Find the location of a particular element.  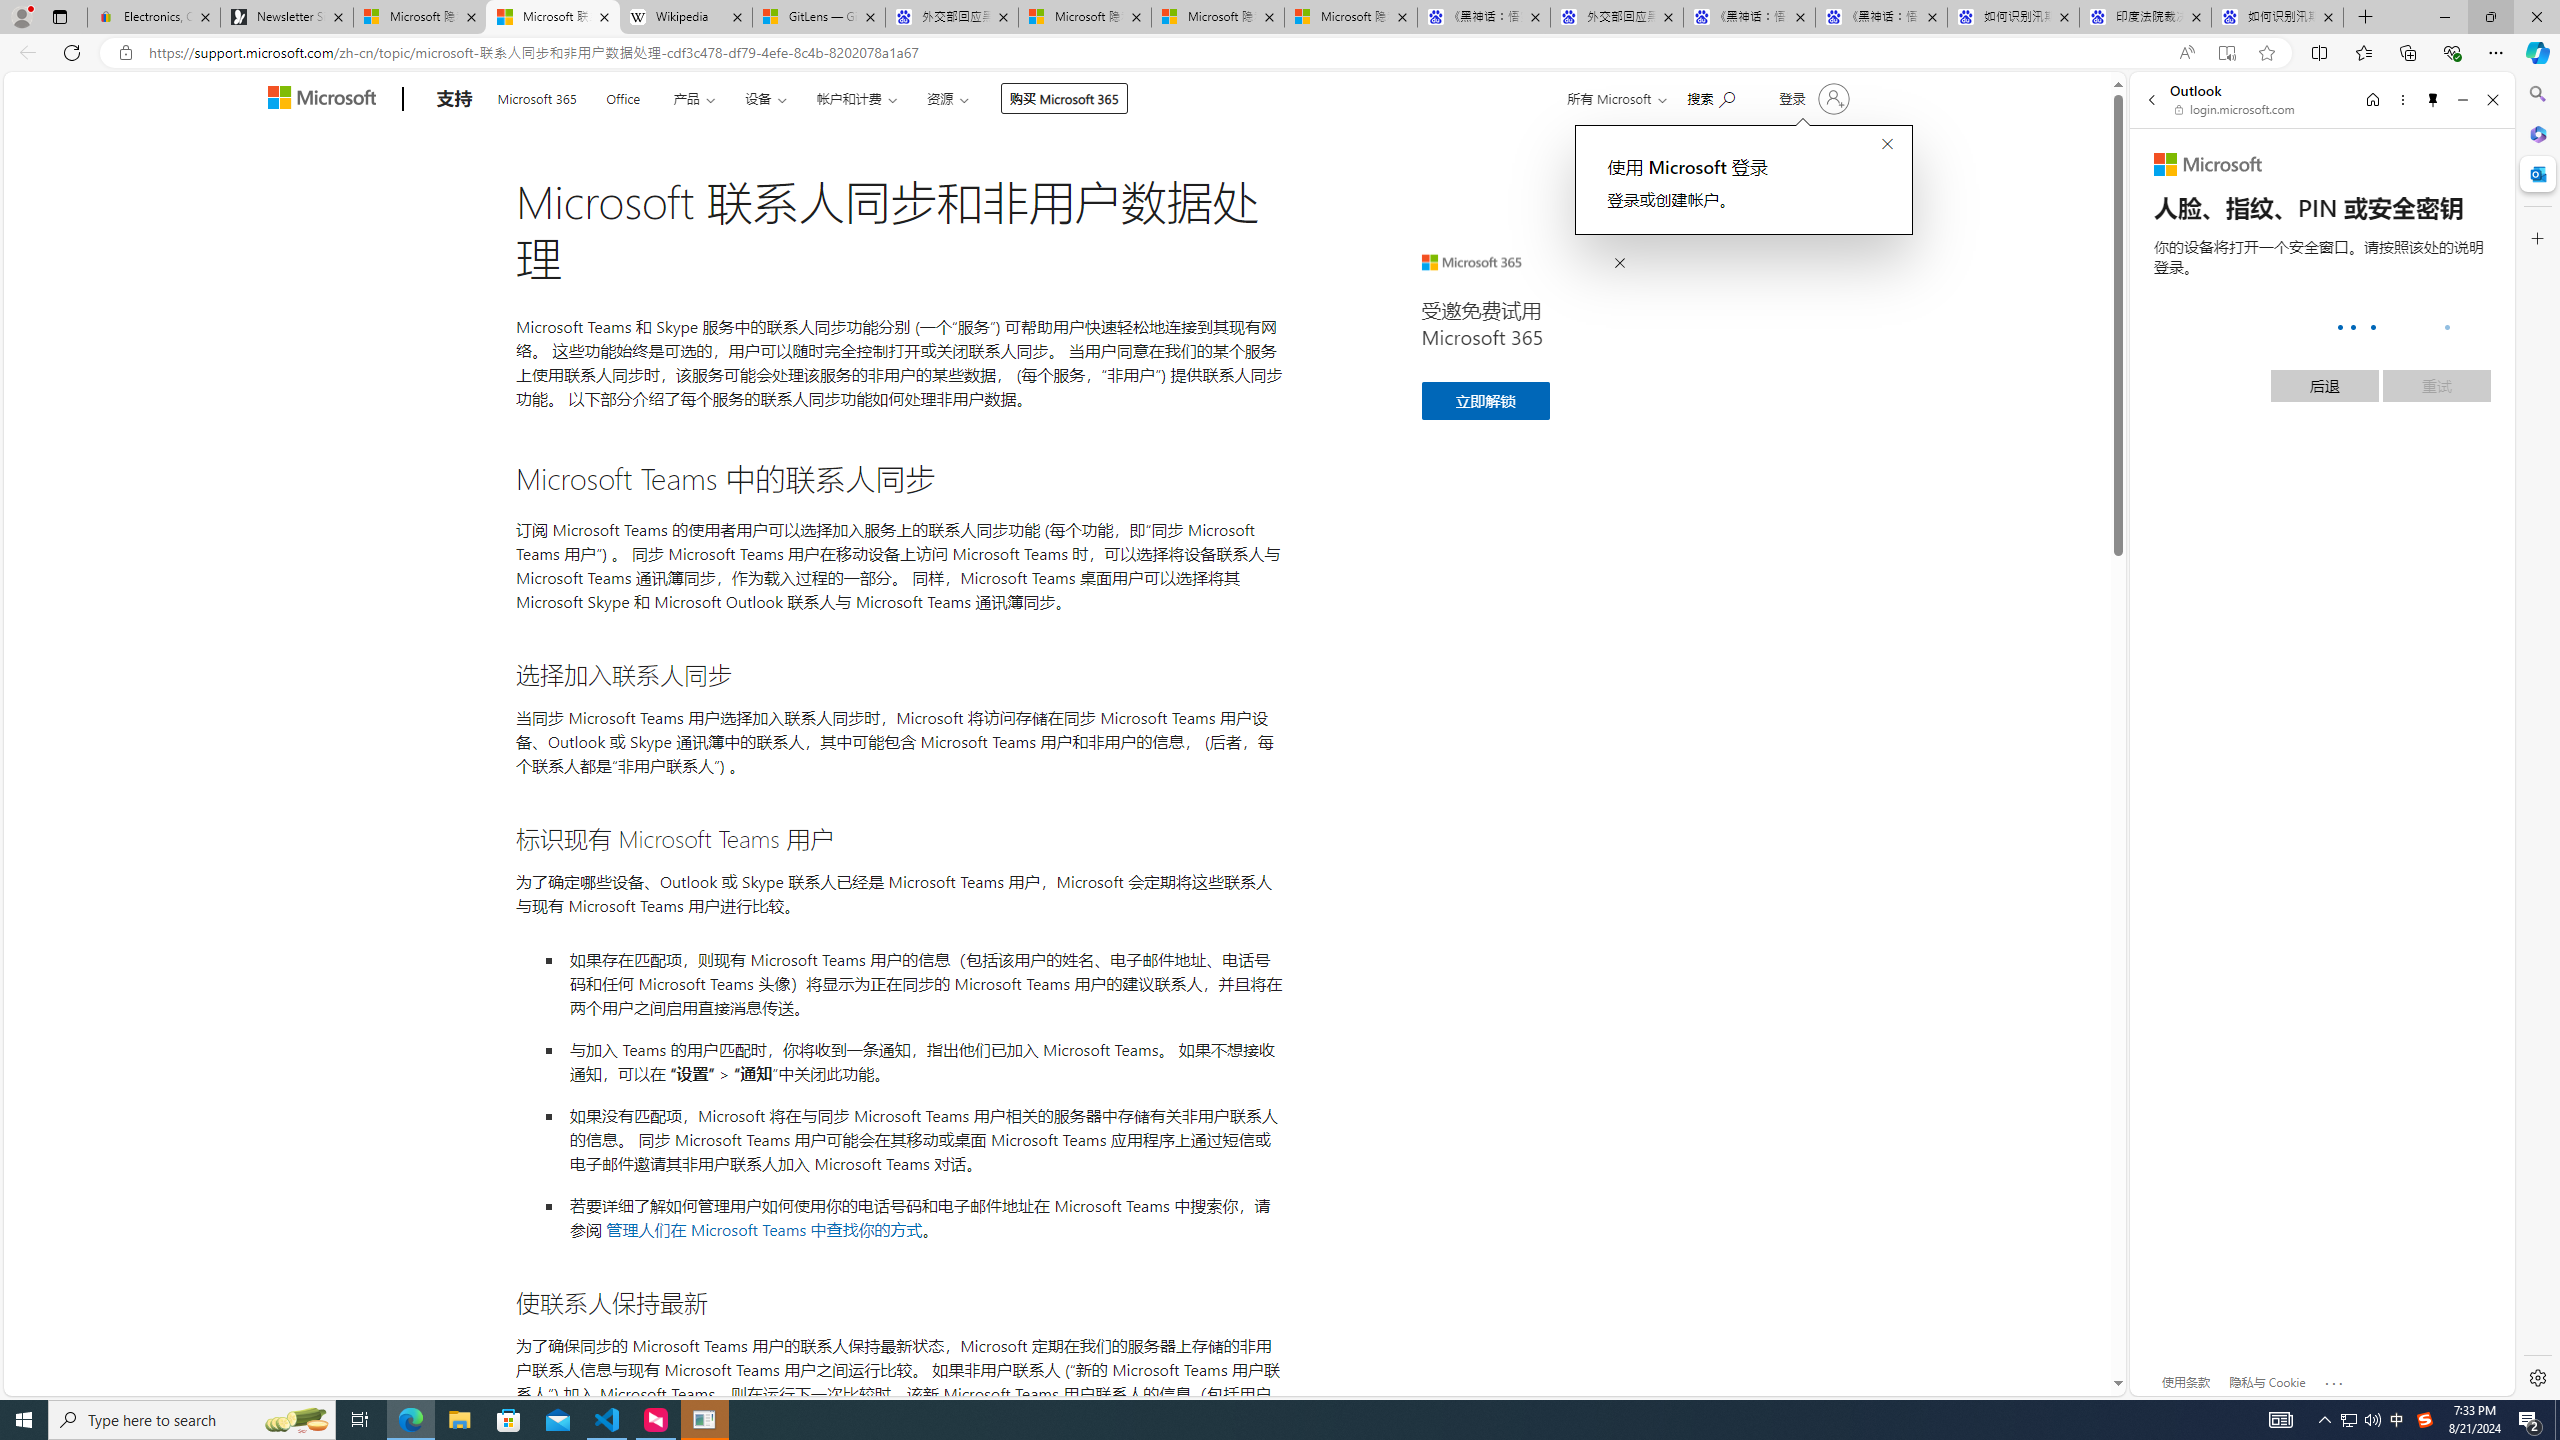

Office is located at coordinates (623, 96).